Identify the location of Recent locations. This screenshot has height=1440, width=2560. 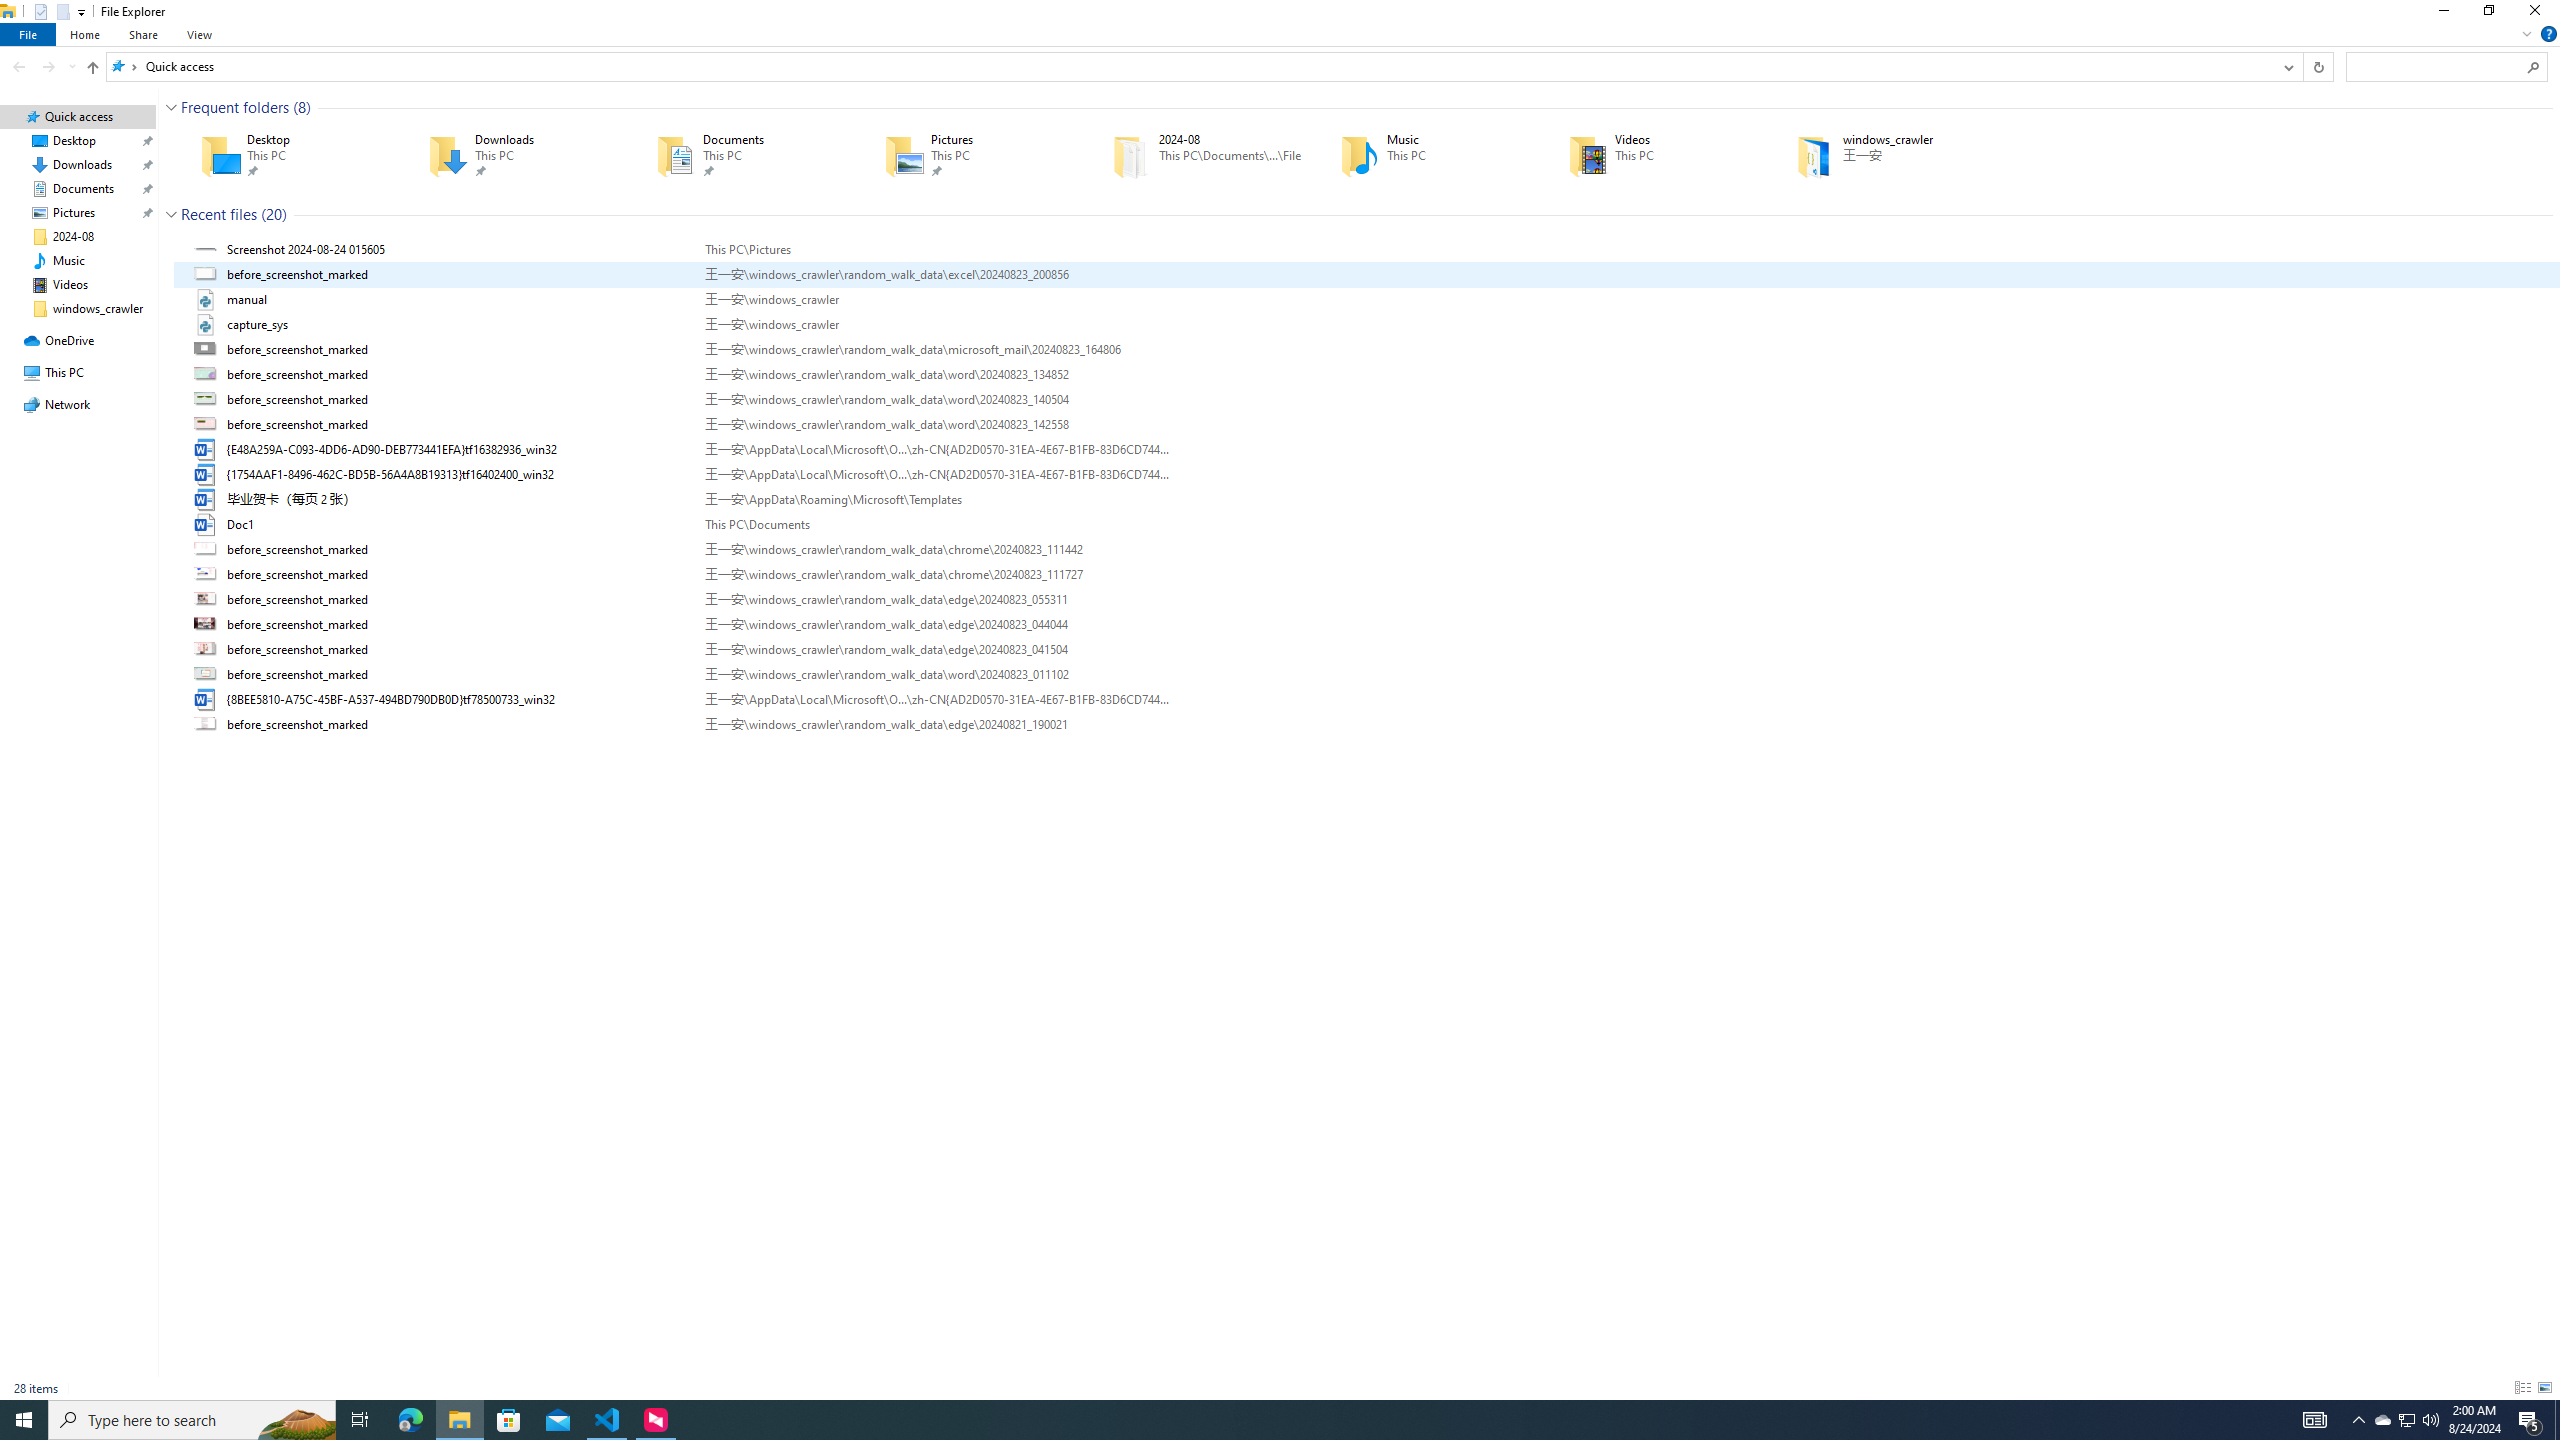
(72, 66).